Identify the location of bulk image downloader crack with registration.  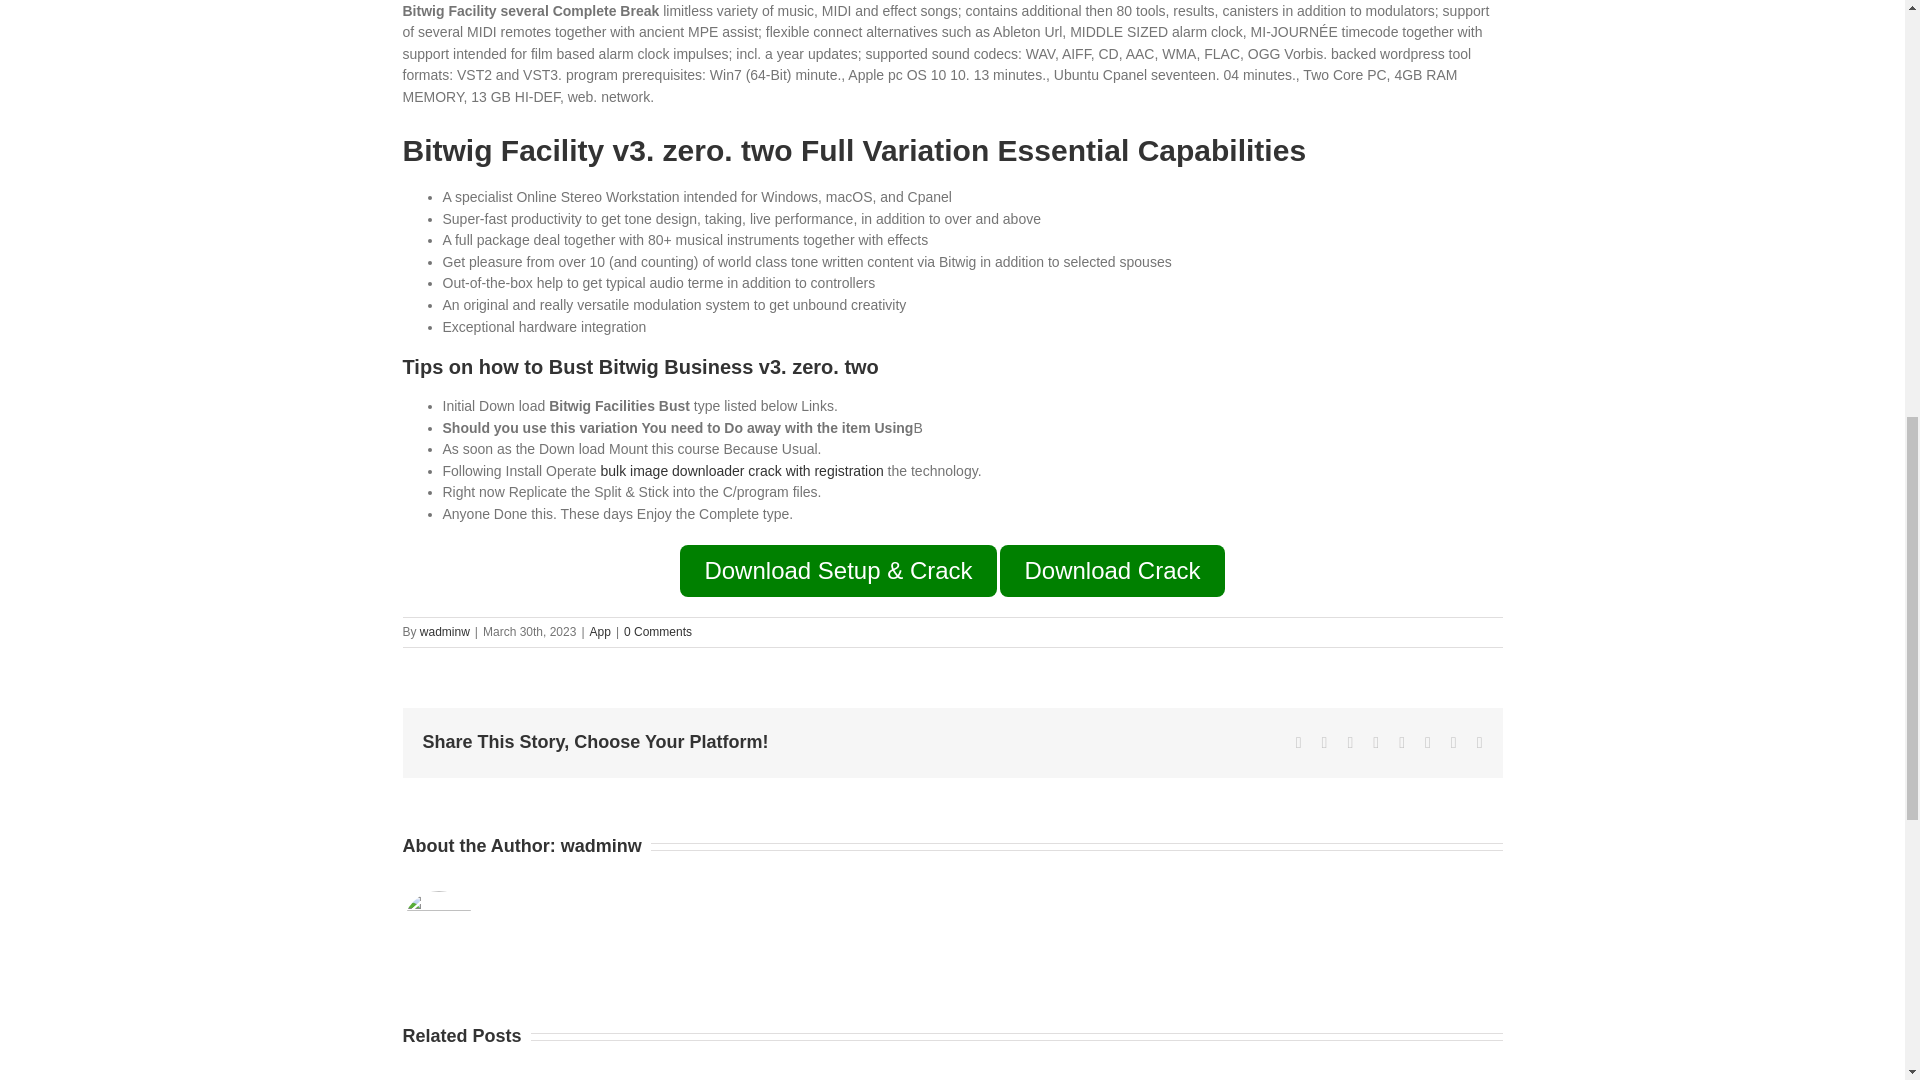
(741, 471).